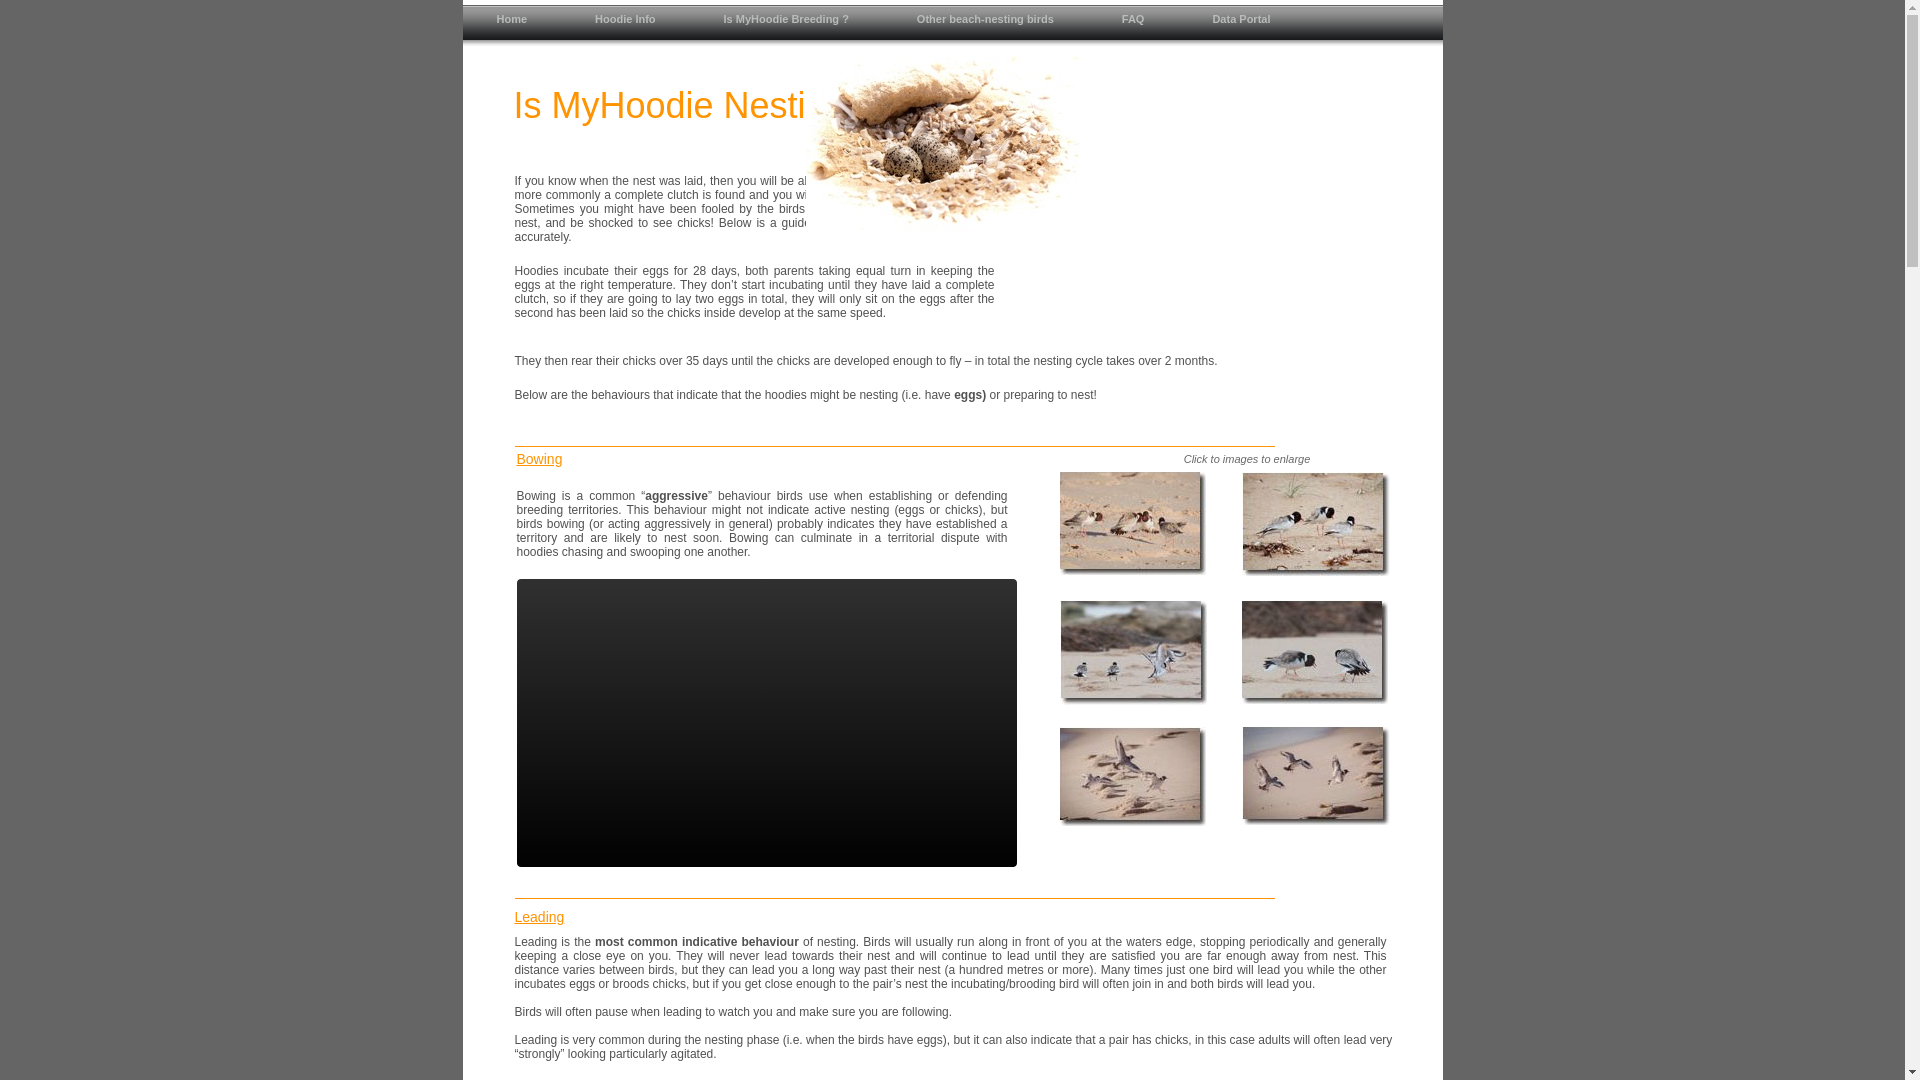  What do you see at coordinates (786, 25) in the screenshot?
I see `Is MyHoodie Breeding ?` at bounding box center [786, 25].